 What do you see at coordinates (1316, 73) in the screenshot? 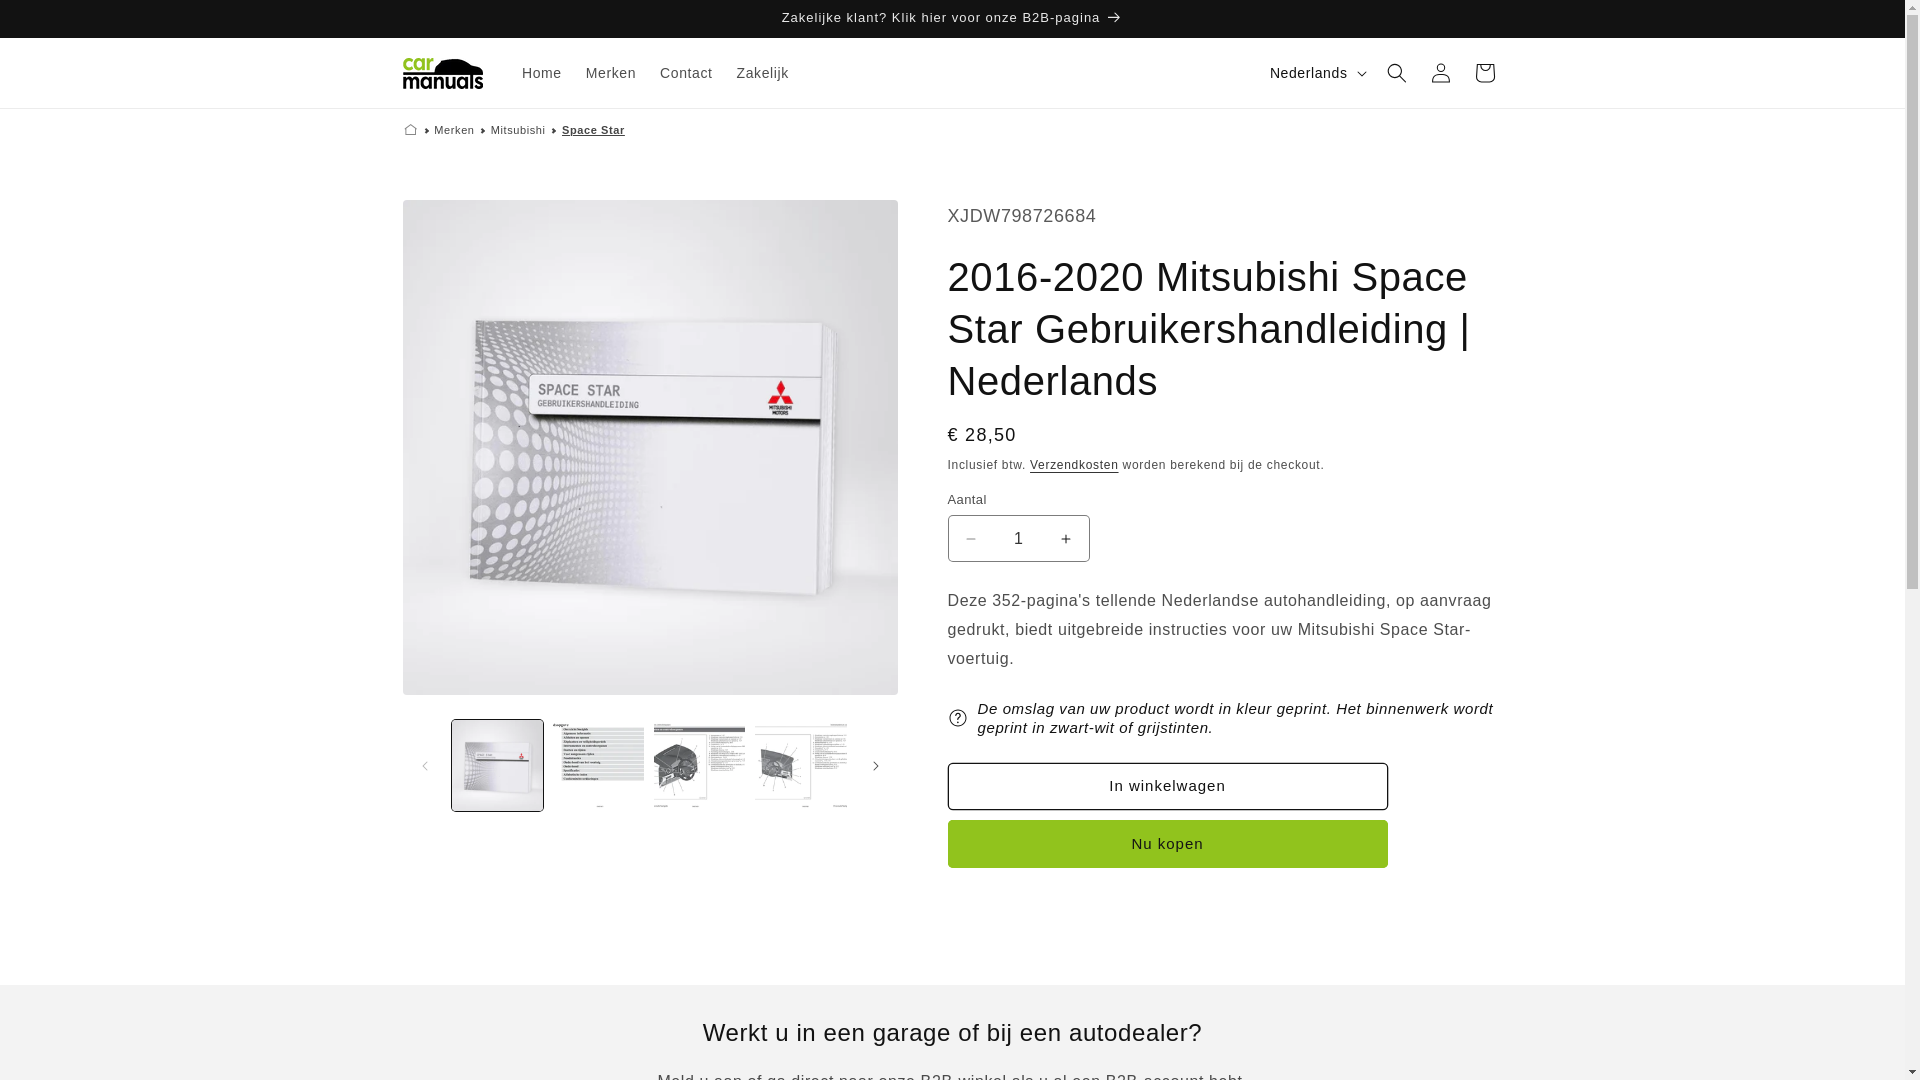
I see `Nederlands` at bounding box center [1316, 73].